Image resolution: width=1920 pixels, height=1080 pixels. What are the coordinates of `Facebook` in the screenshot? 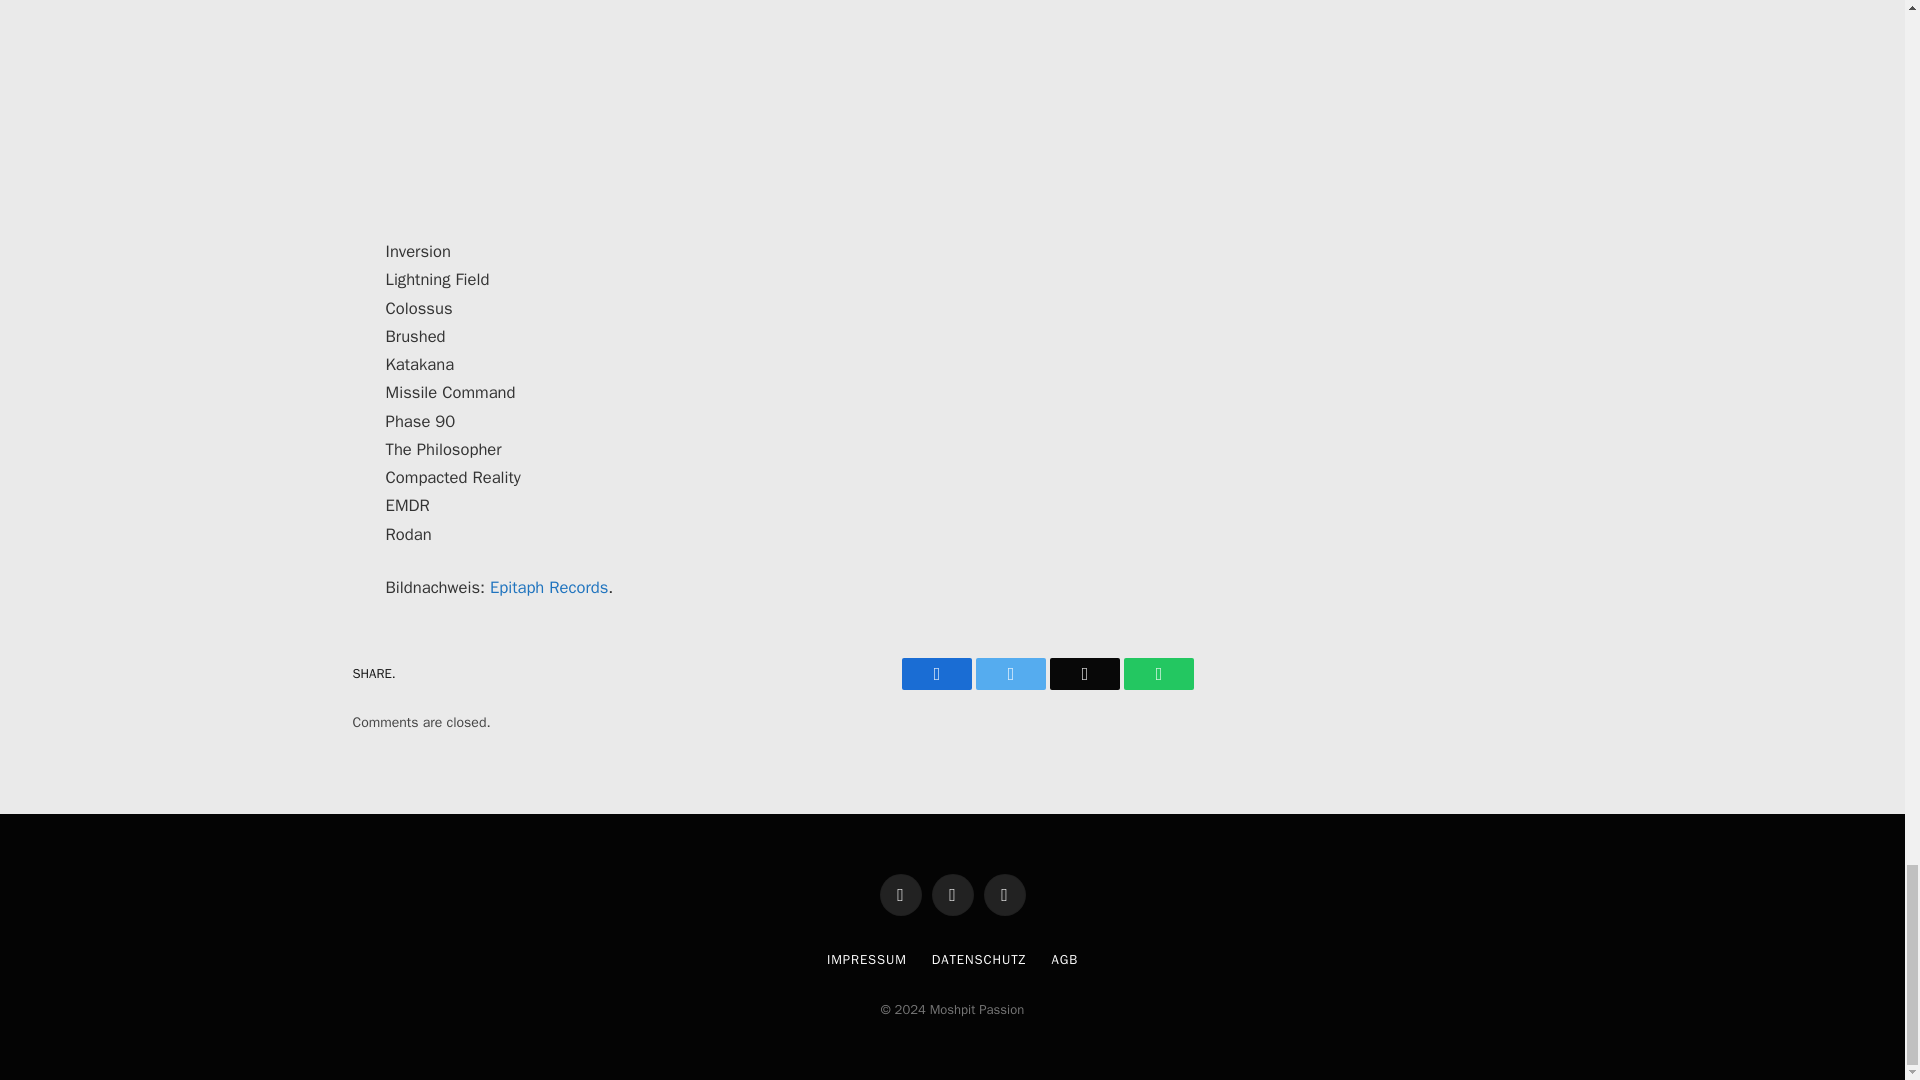 It's located at (936, 674).